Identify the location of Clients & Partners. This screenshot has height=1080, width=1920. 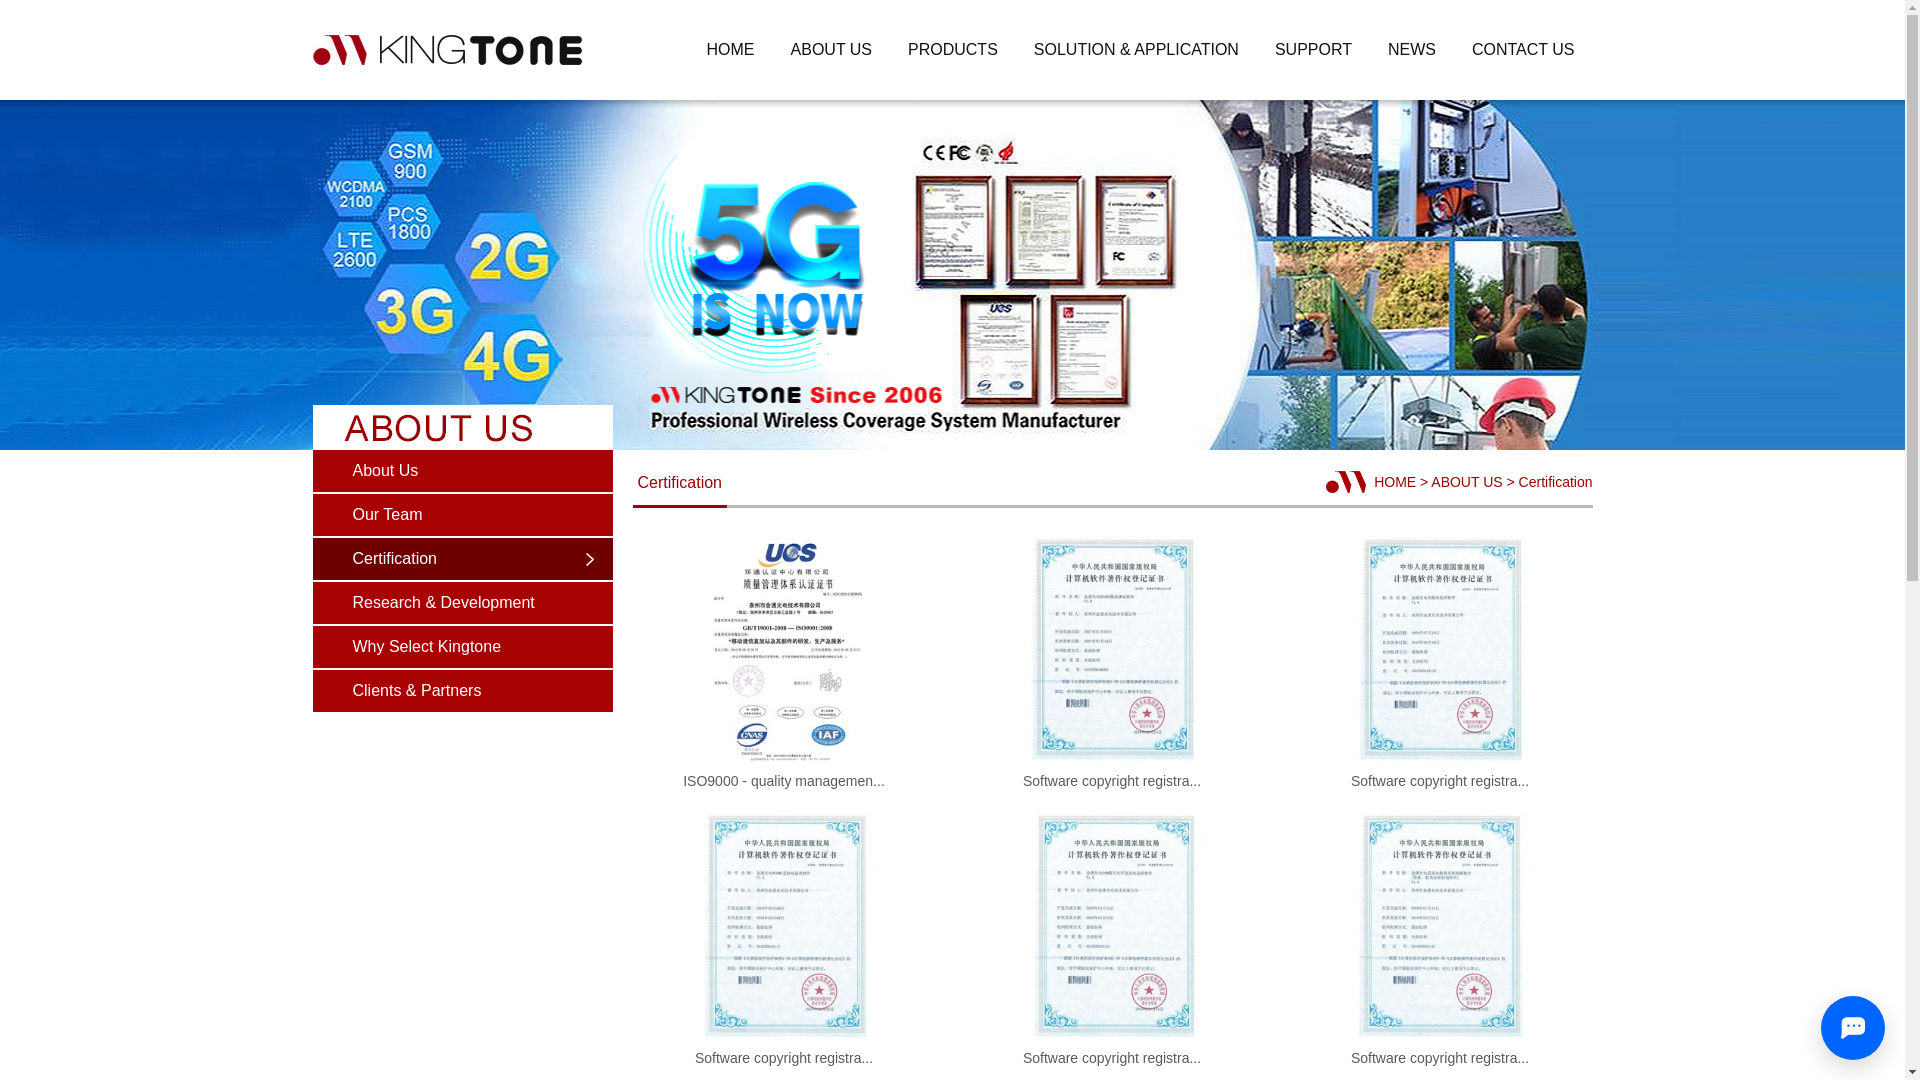
(462, 691).